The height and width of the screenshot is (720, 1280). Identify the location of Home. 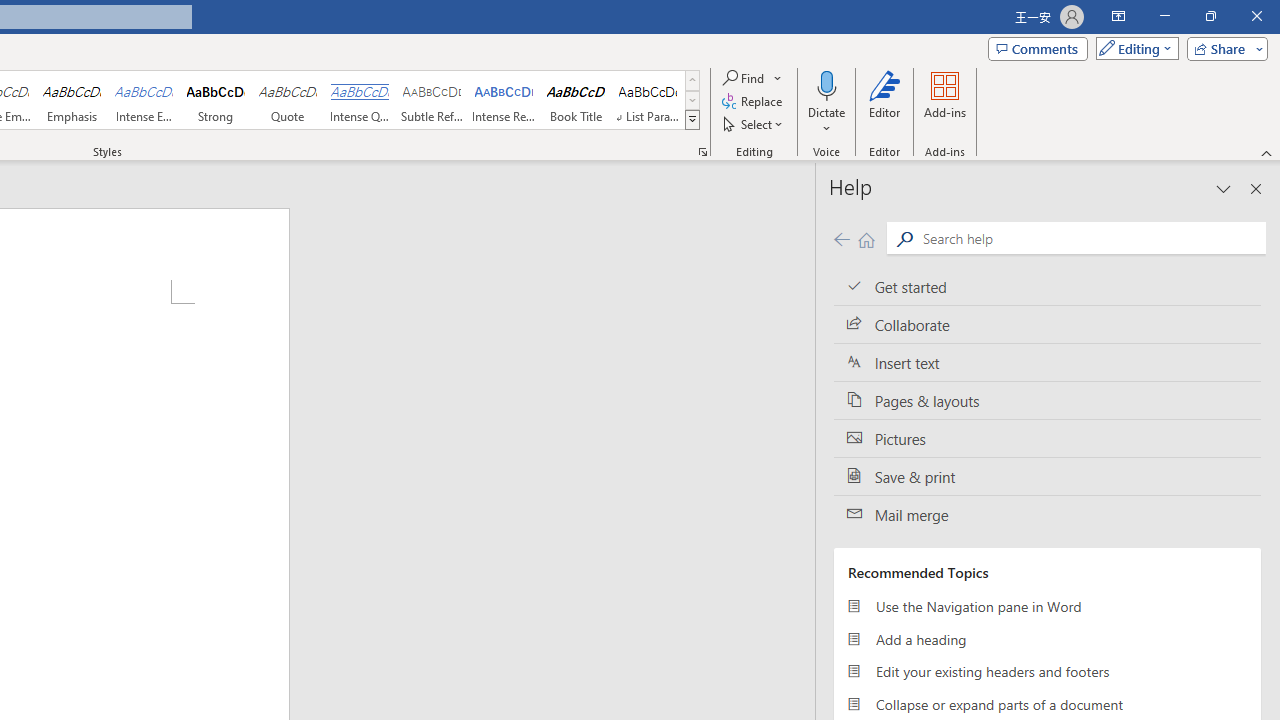
(866, 238).